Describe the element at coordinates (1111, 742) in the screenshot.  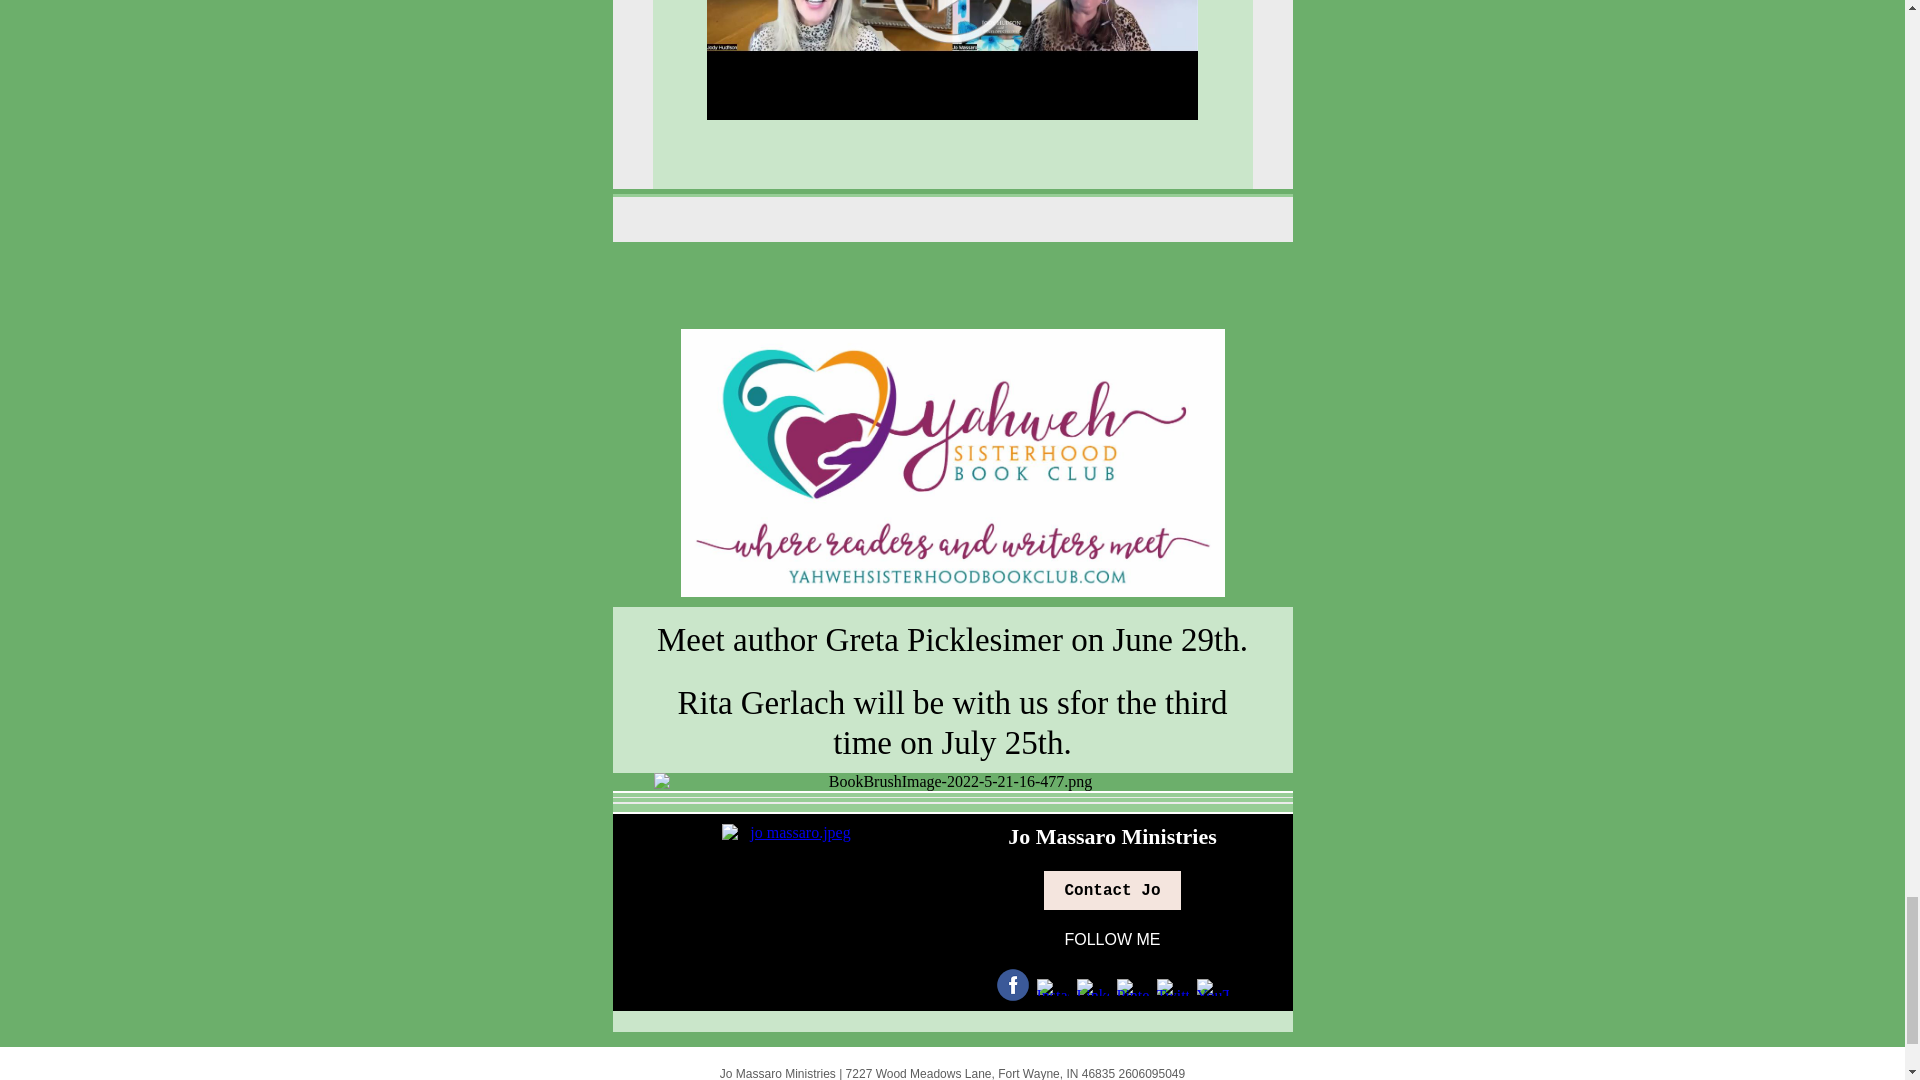
I see `Contact Jo` at that location.